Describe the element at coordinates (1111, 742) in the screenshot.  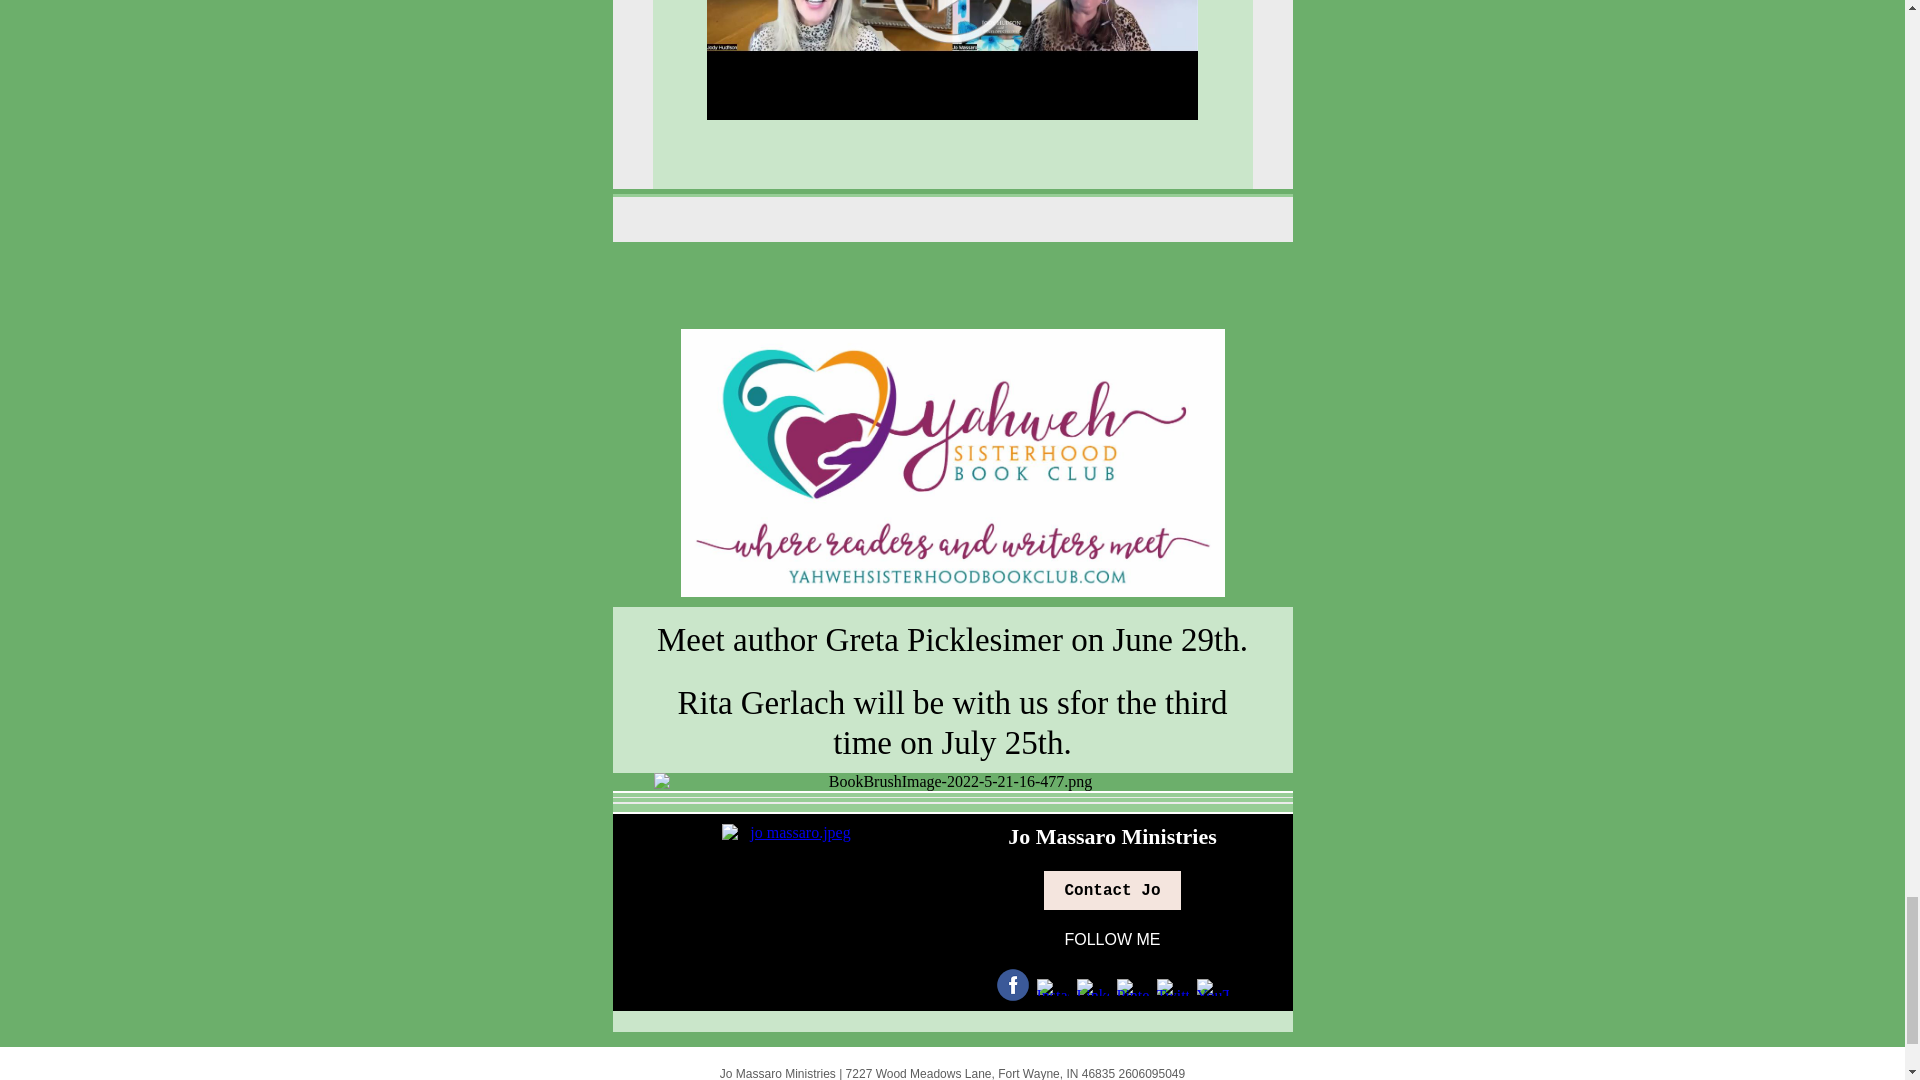
I see `Contact Jo` at that location.